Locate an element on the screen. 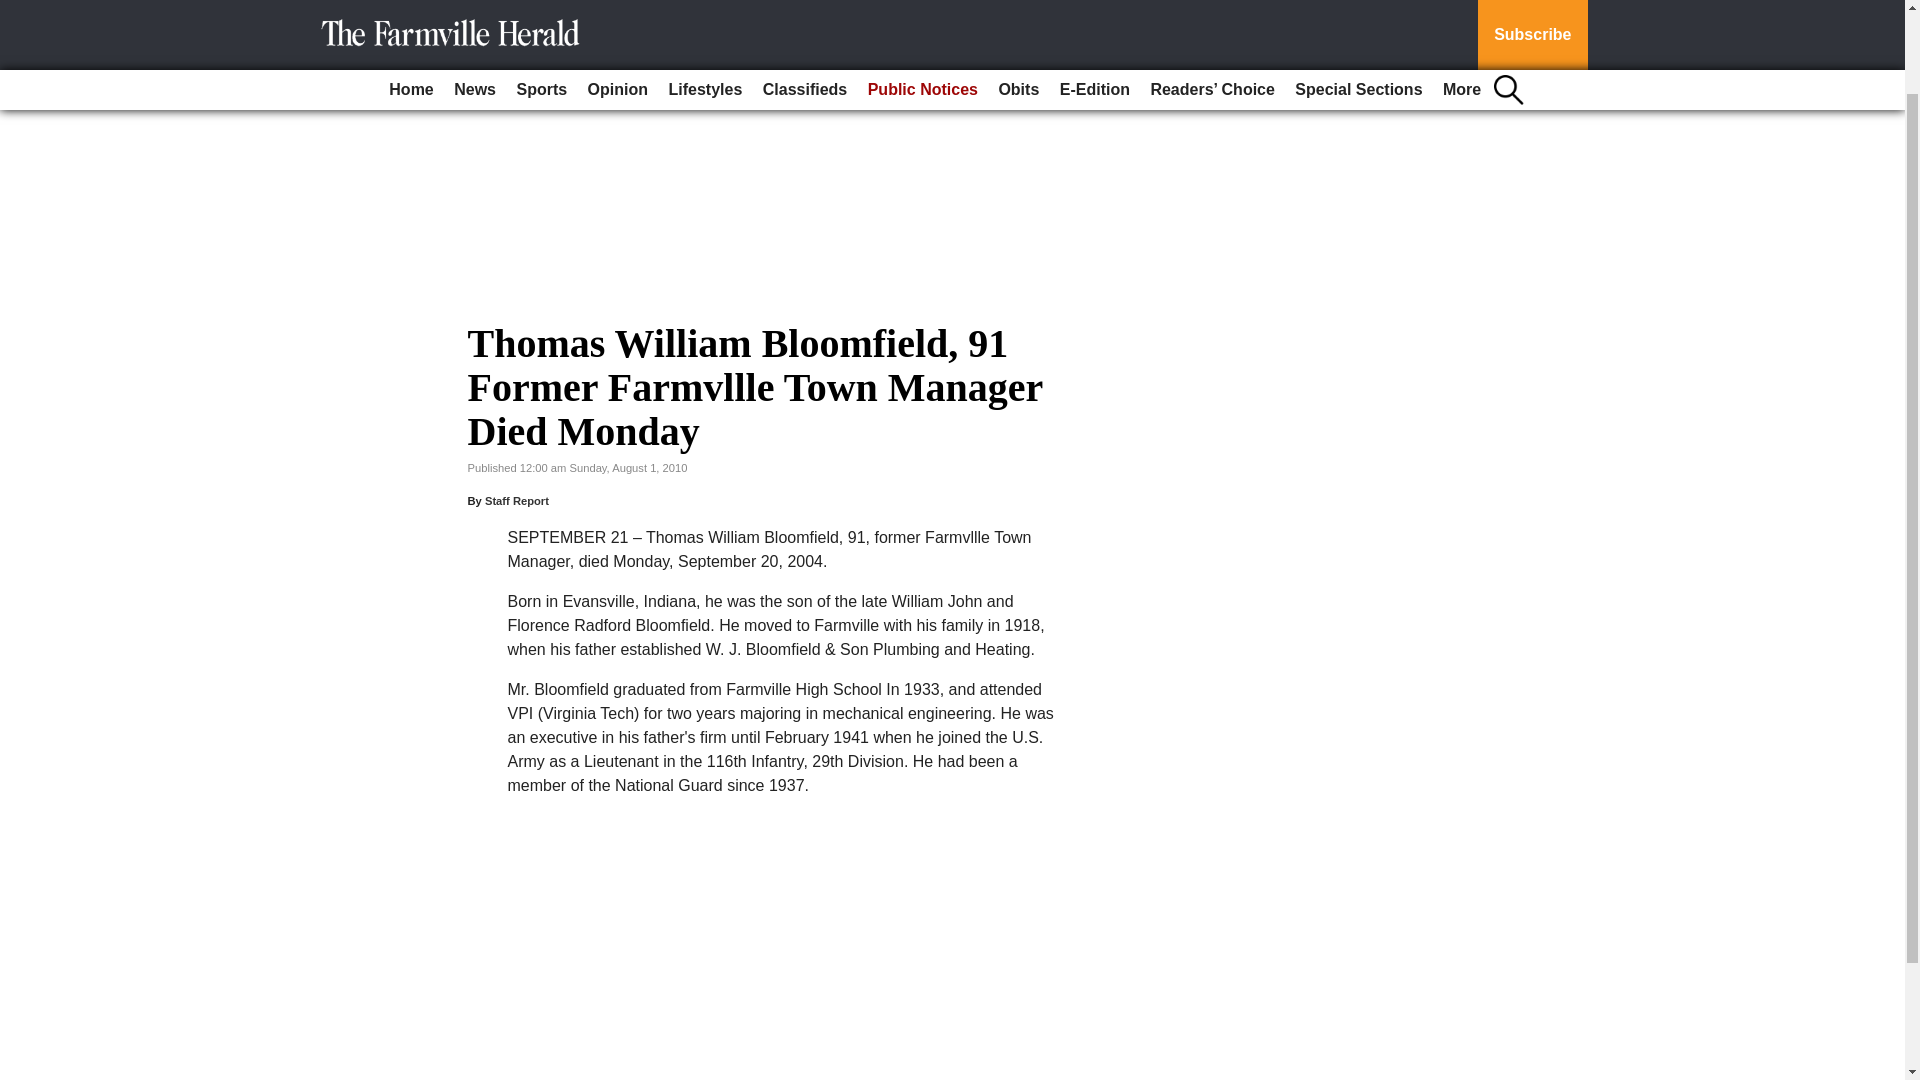  Obits is located at coordinates (1018, 5).